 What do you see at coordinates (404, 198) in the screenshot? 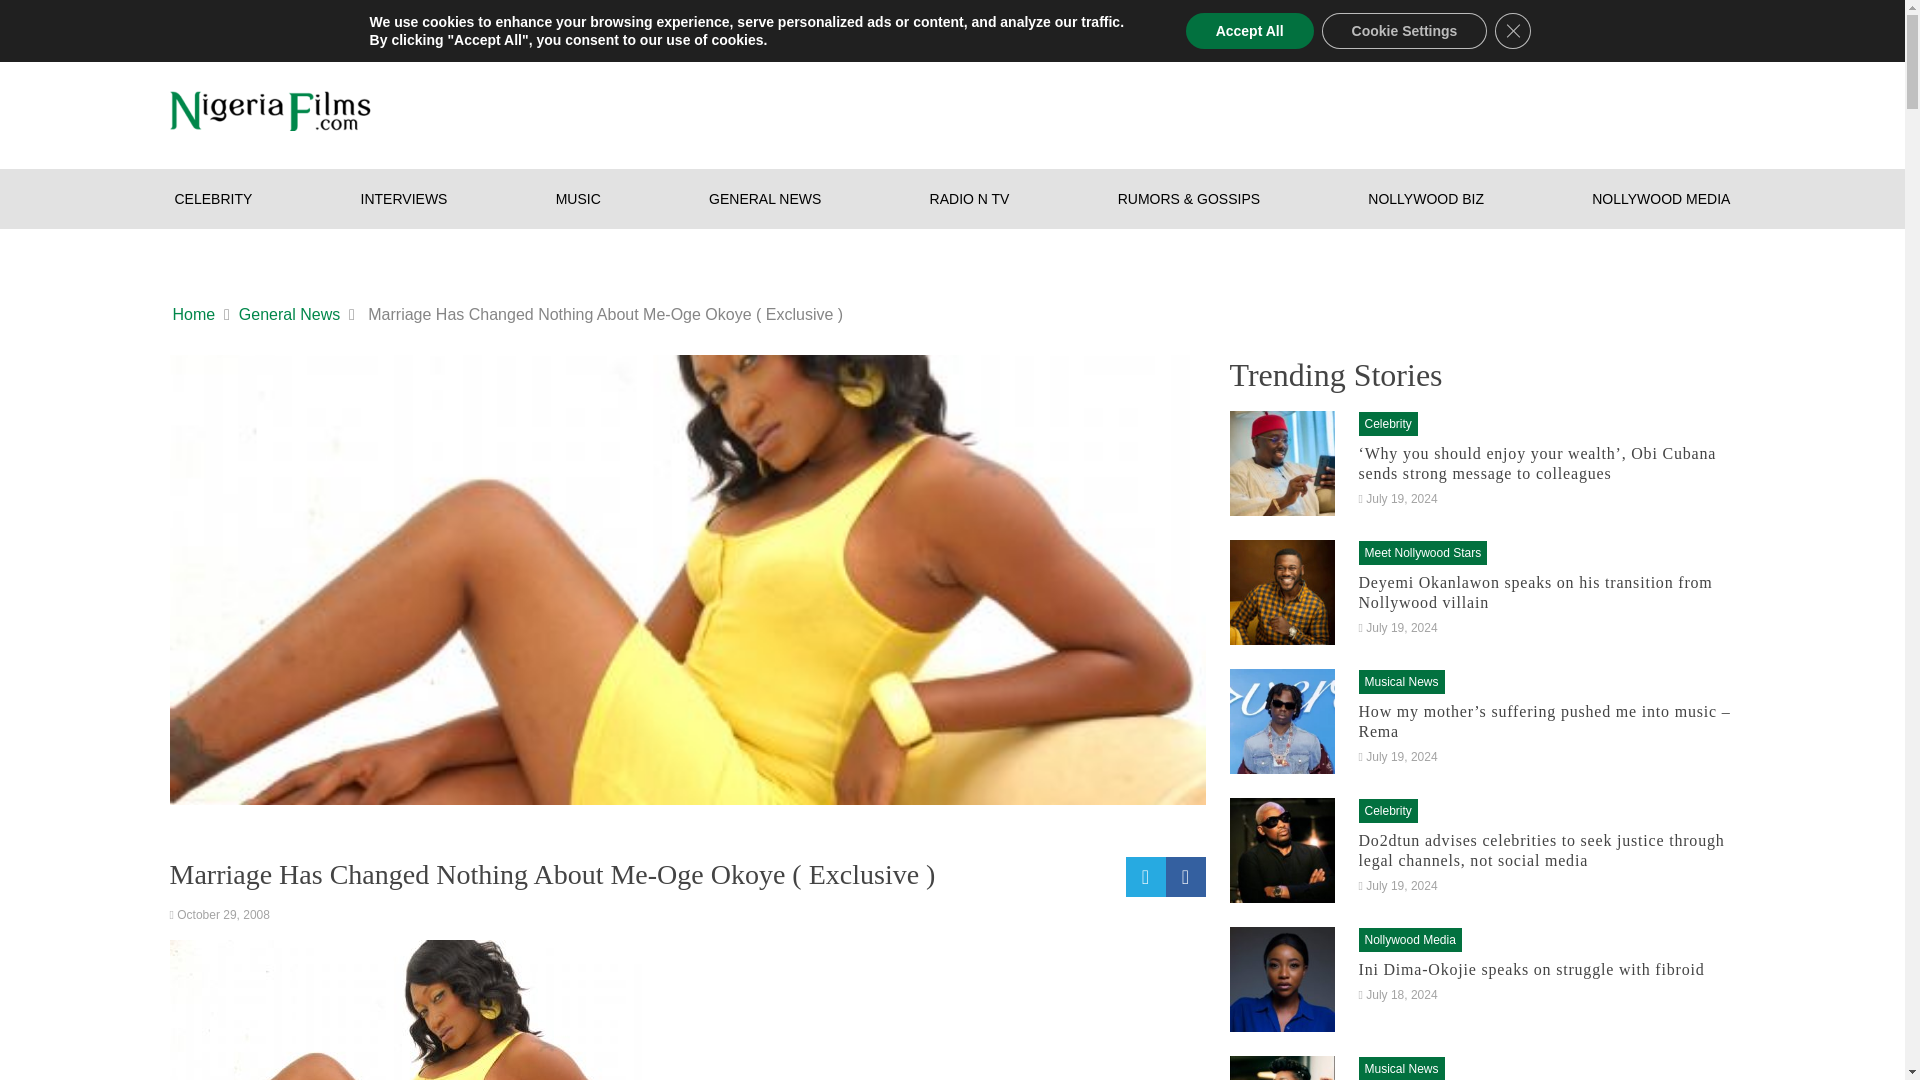
I see `INTERVIEWS` at bounding box center [404, 198].